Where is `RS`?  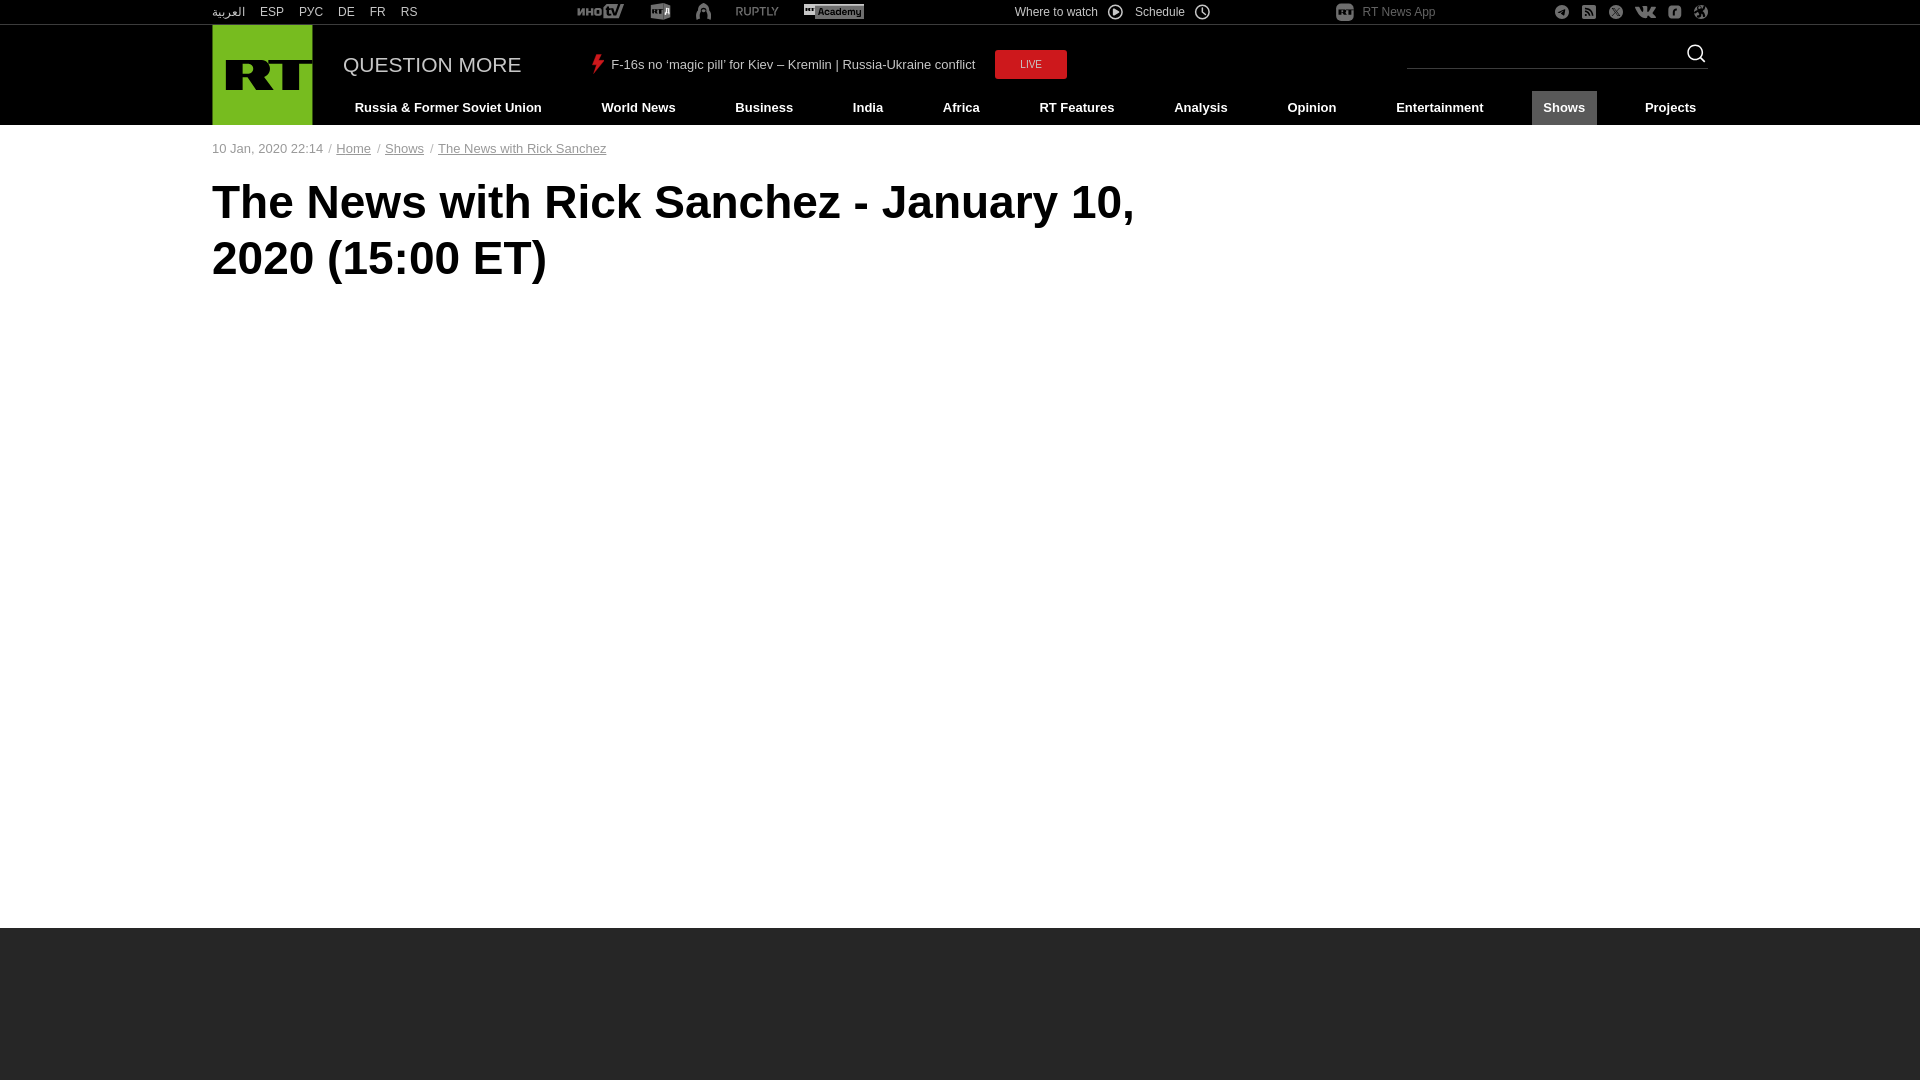 RS is located at coordinates (410, 12).